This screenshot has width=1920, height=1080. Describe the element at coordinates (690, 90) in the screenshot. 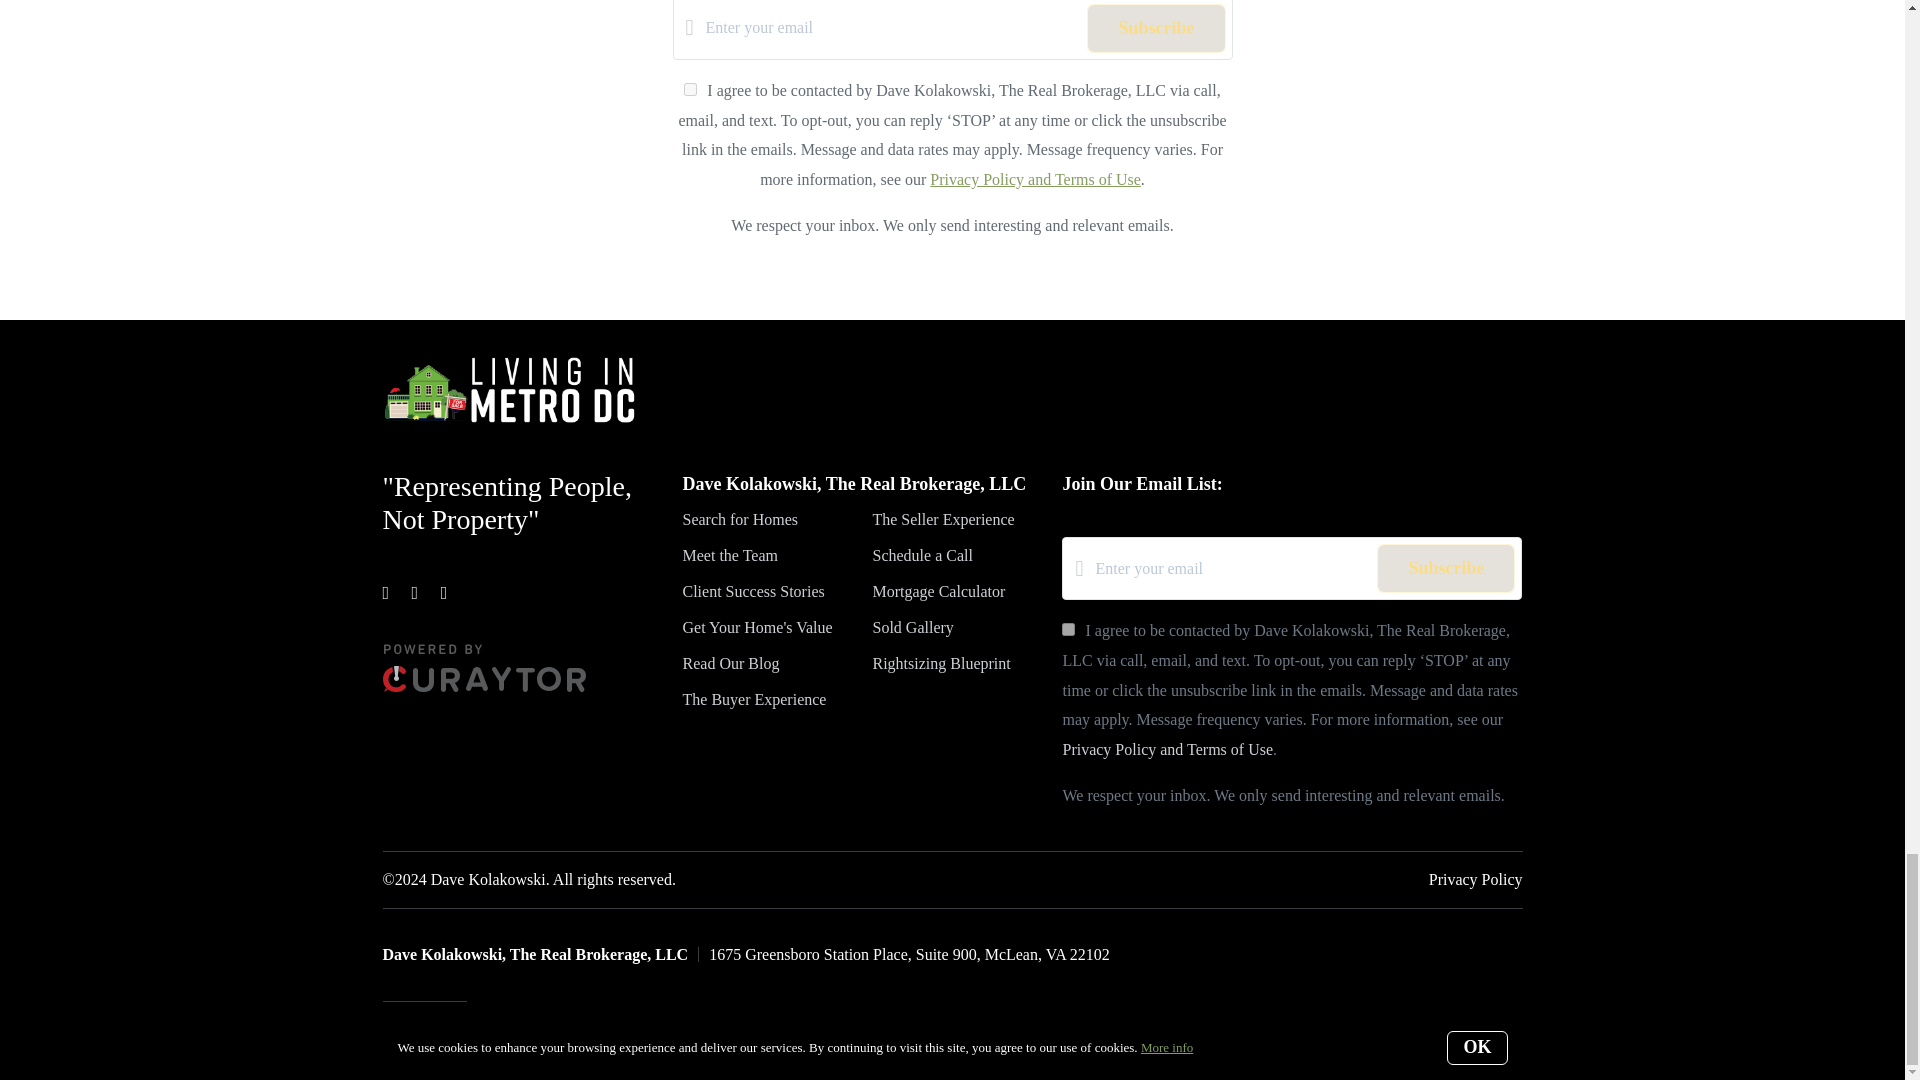

I see `on` at that location.